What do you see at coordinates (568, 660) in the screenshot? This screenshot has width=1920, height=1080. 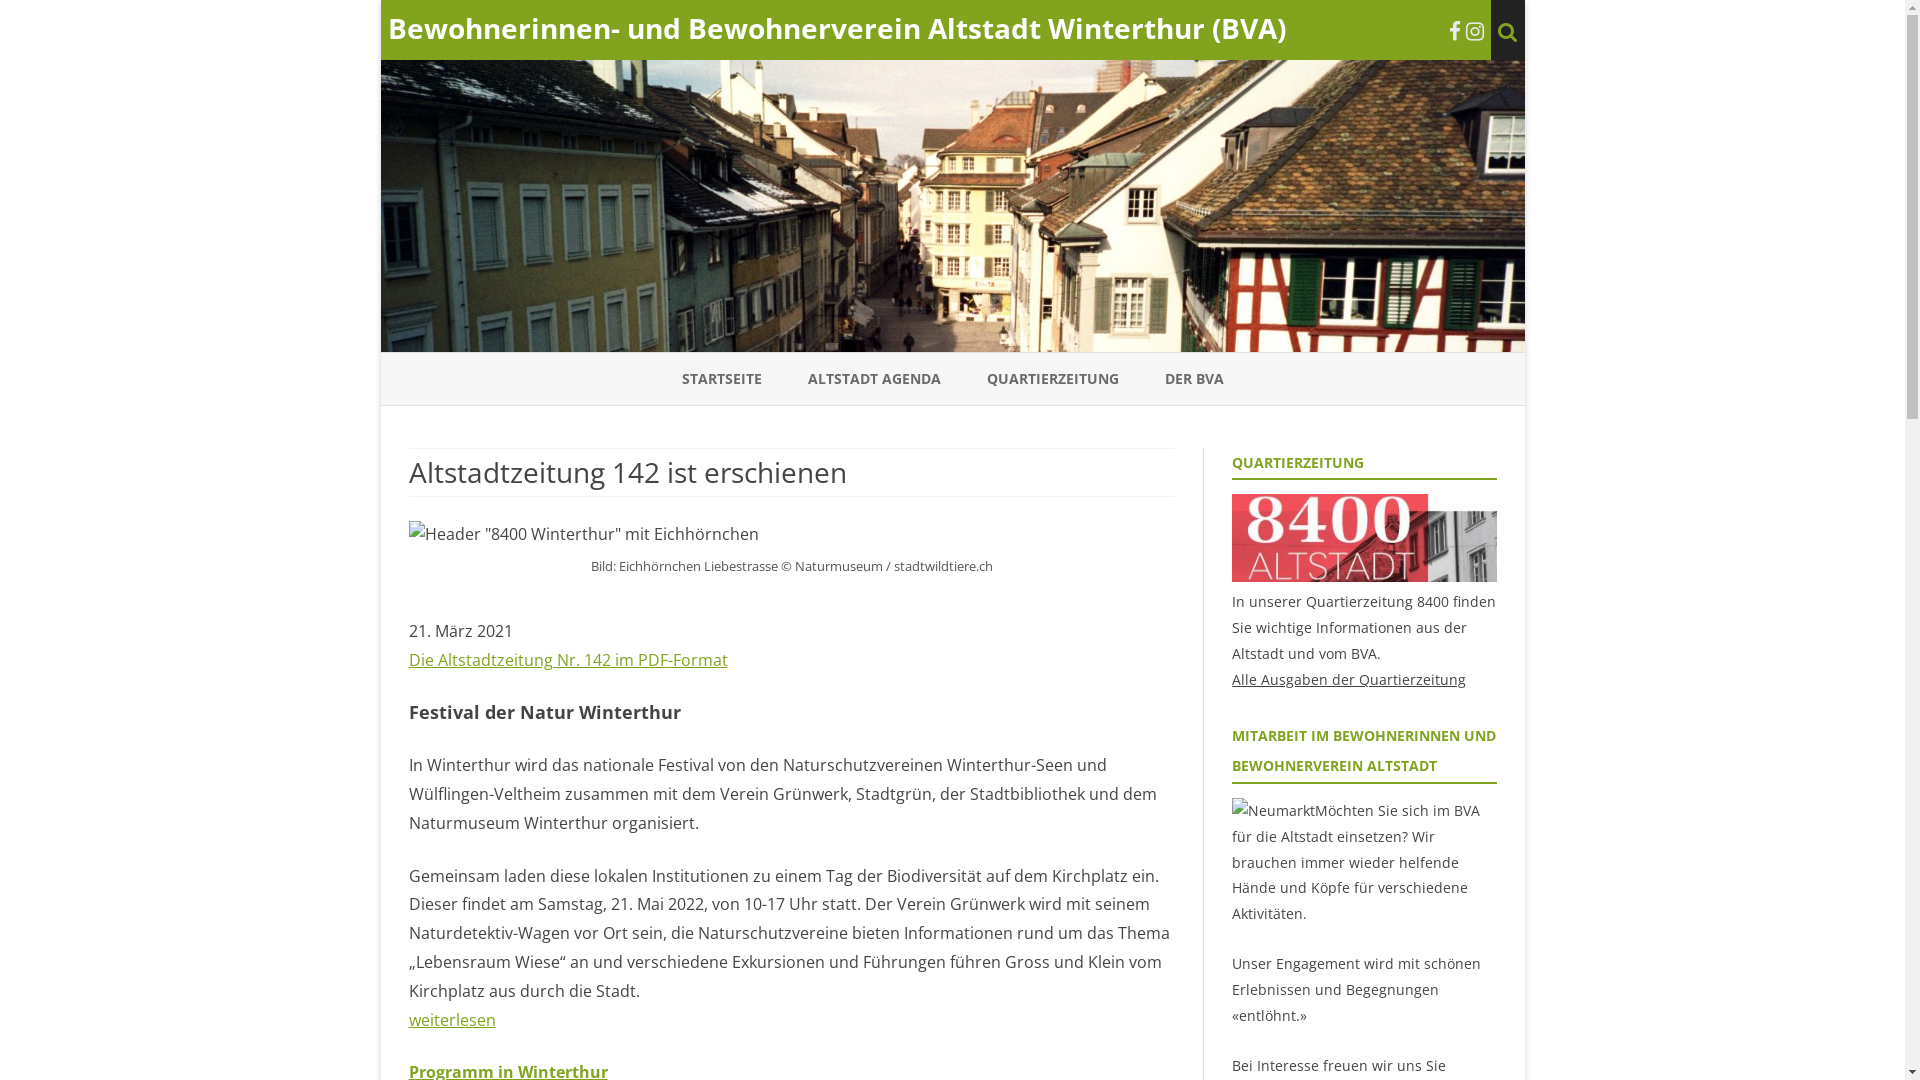 I see `Die Altstadtzeitung Nr. 142 im PDF-Format` at bounding box center [568, 660].